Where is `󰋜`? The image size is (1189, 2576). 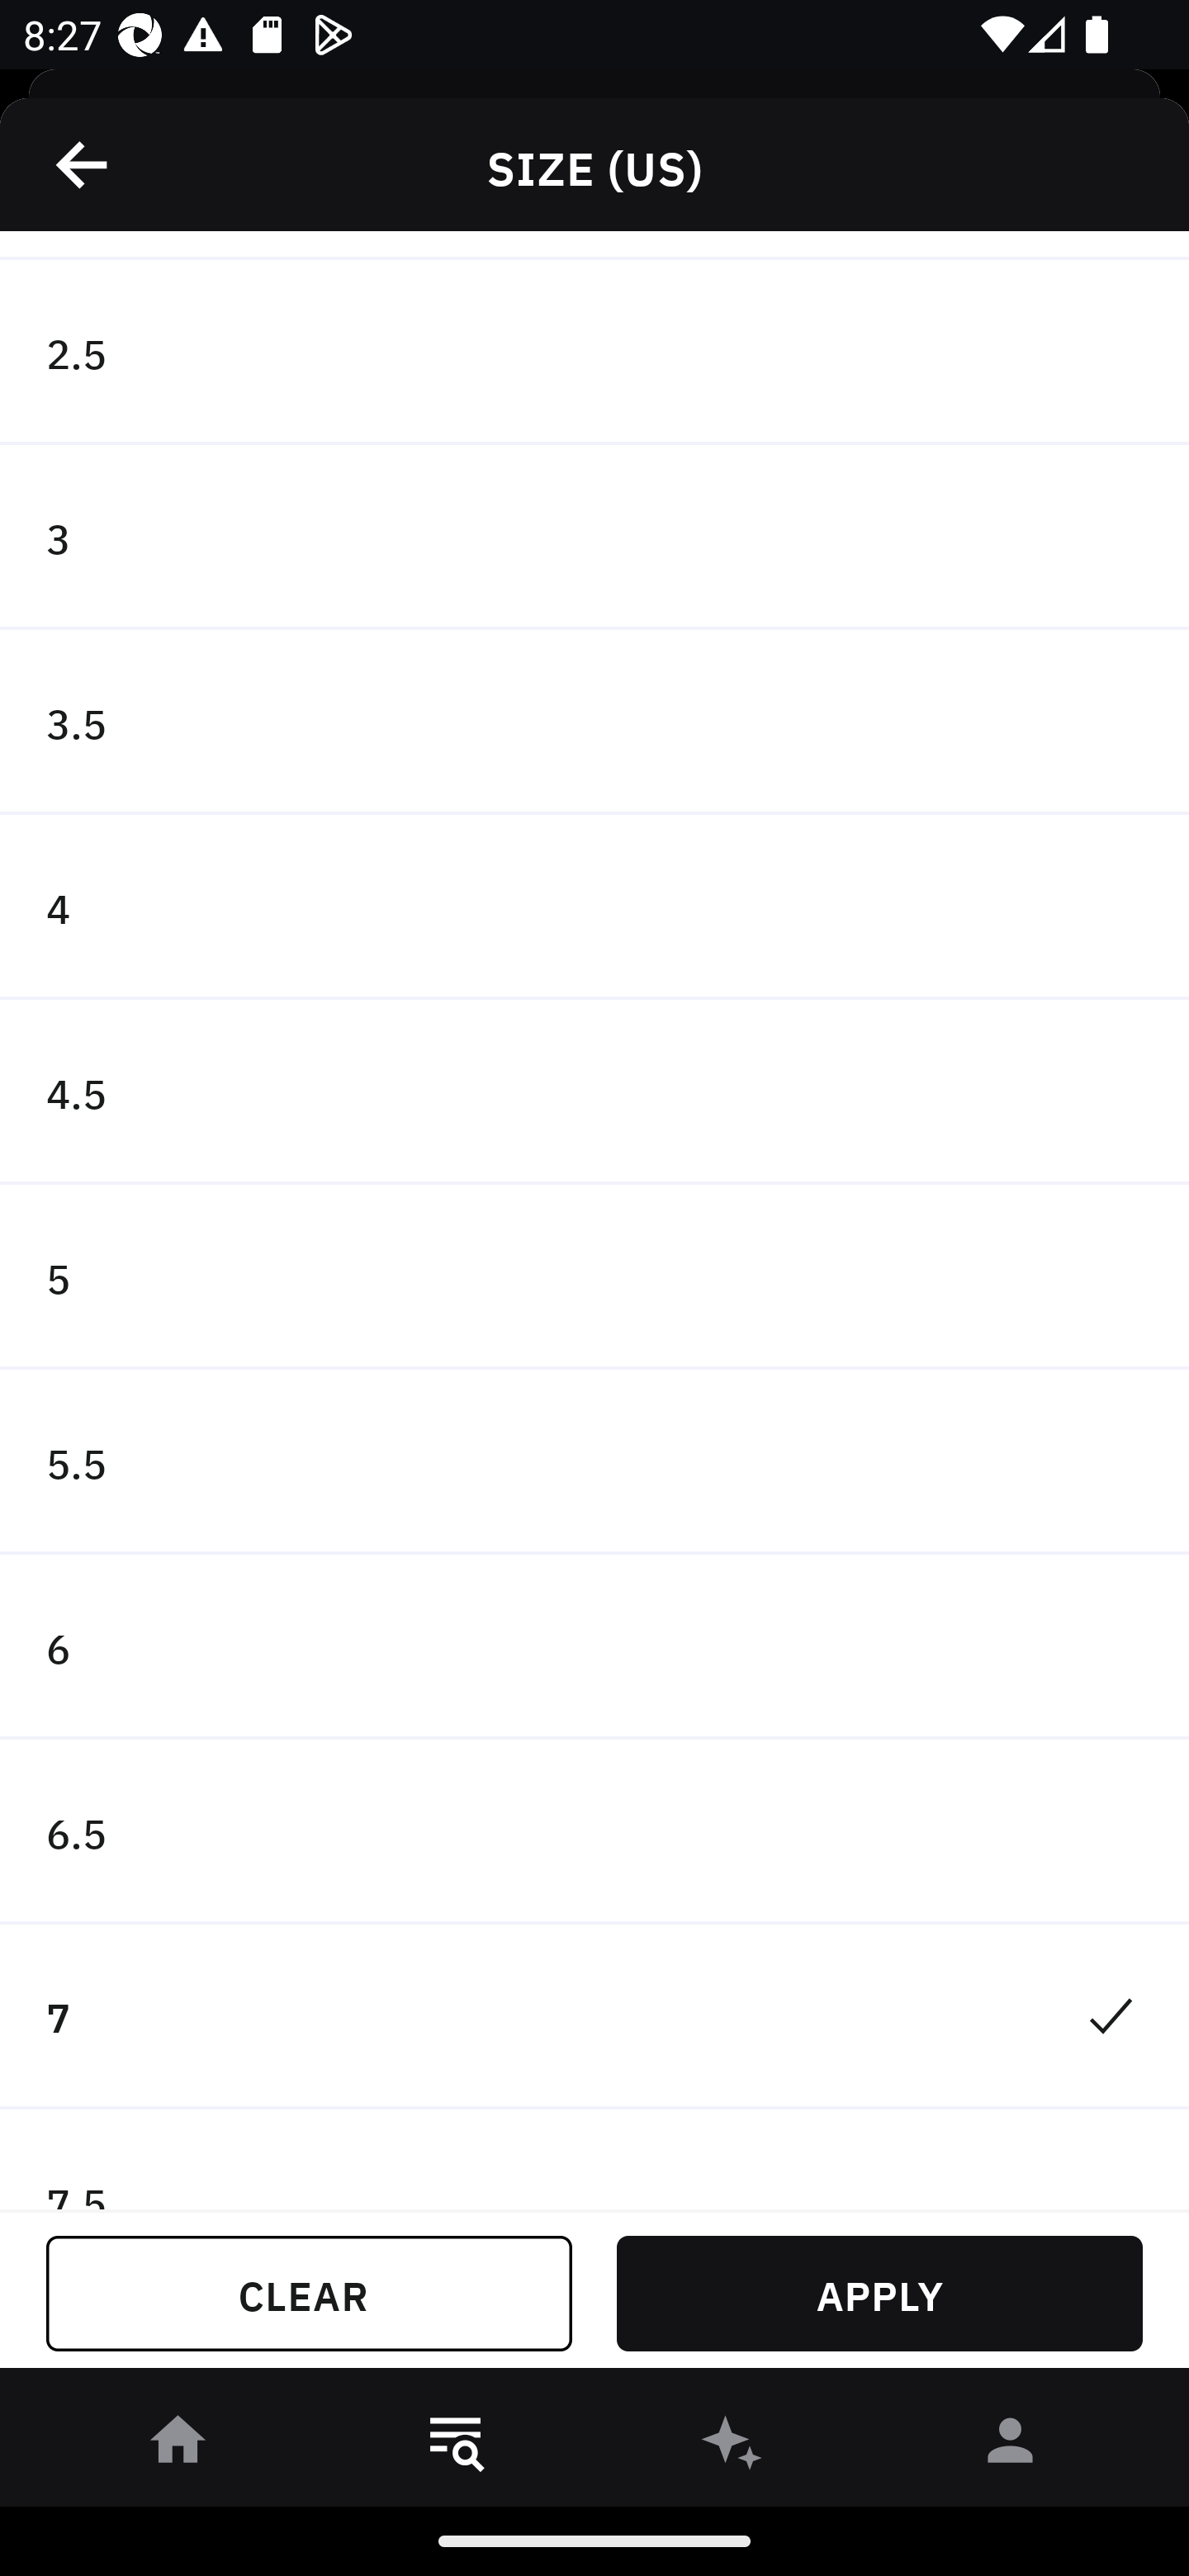 󰋜 is located at coordinates (178, 2446).